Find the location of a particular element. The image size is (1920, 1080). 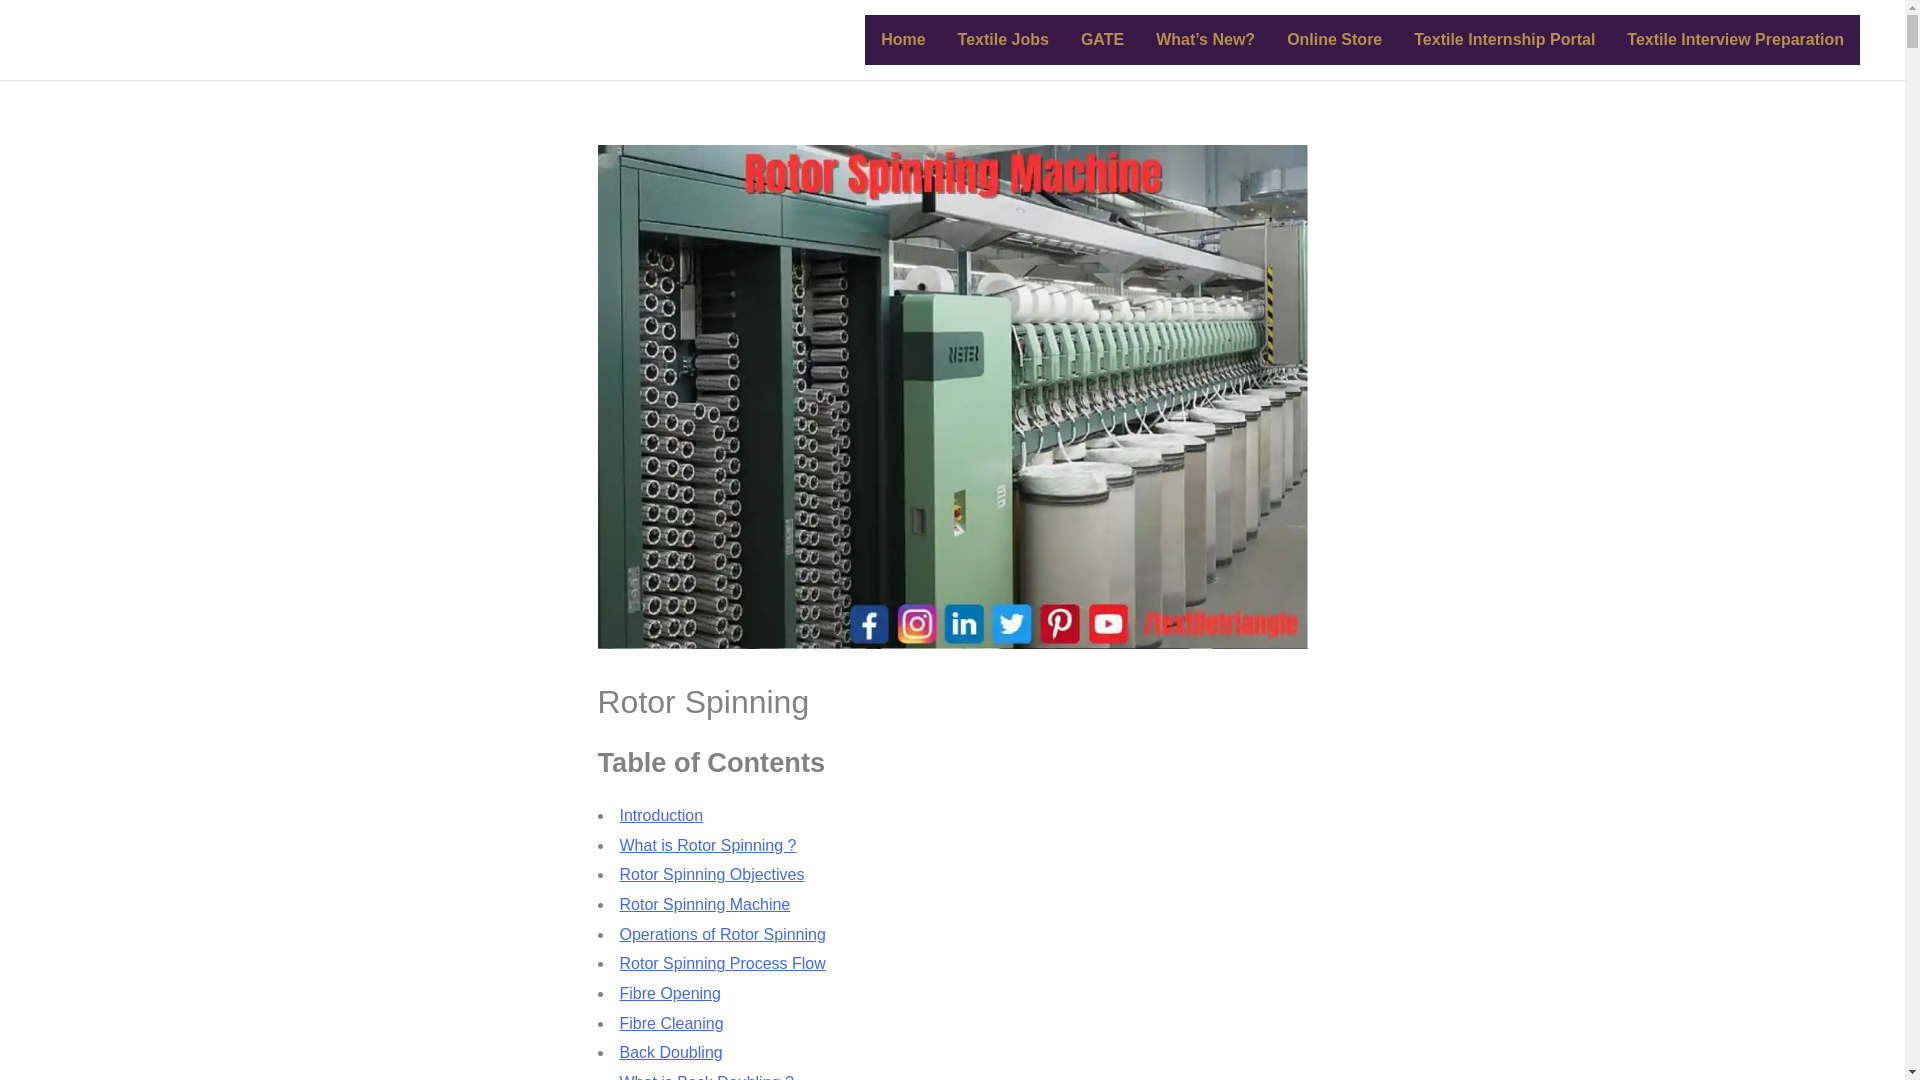

What is Rotor Spinning ? is located at coordinates (708, 846).